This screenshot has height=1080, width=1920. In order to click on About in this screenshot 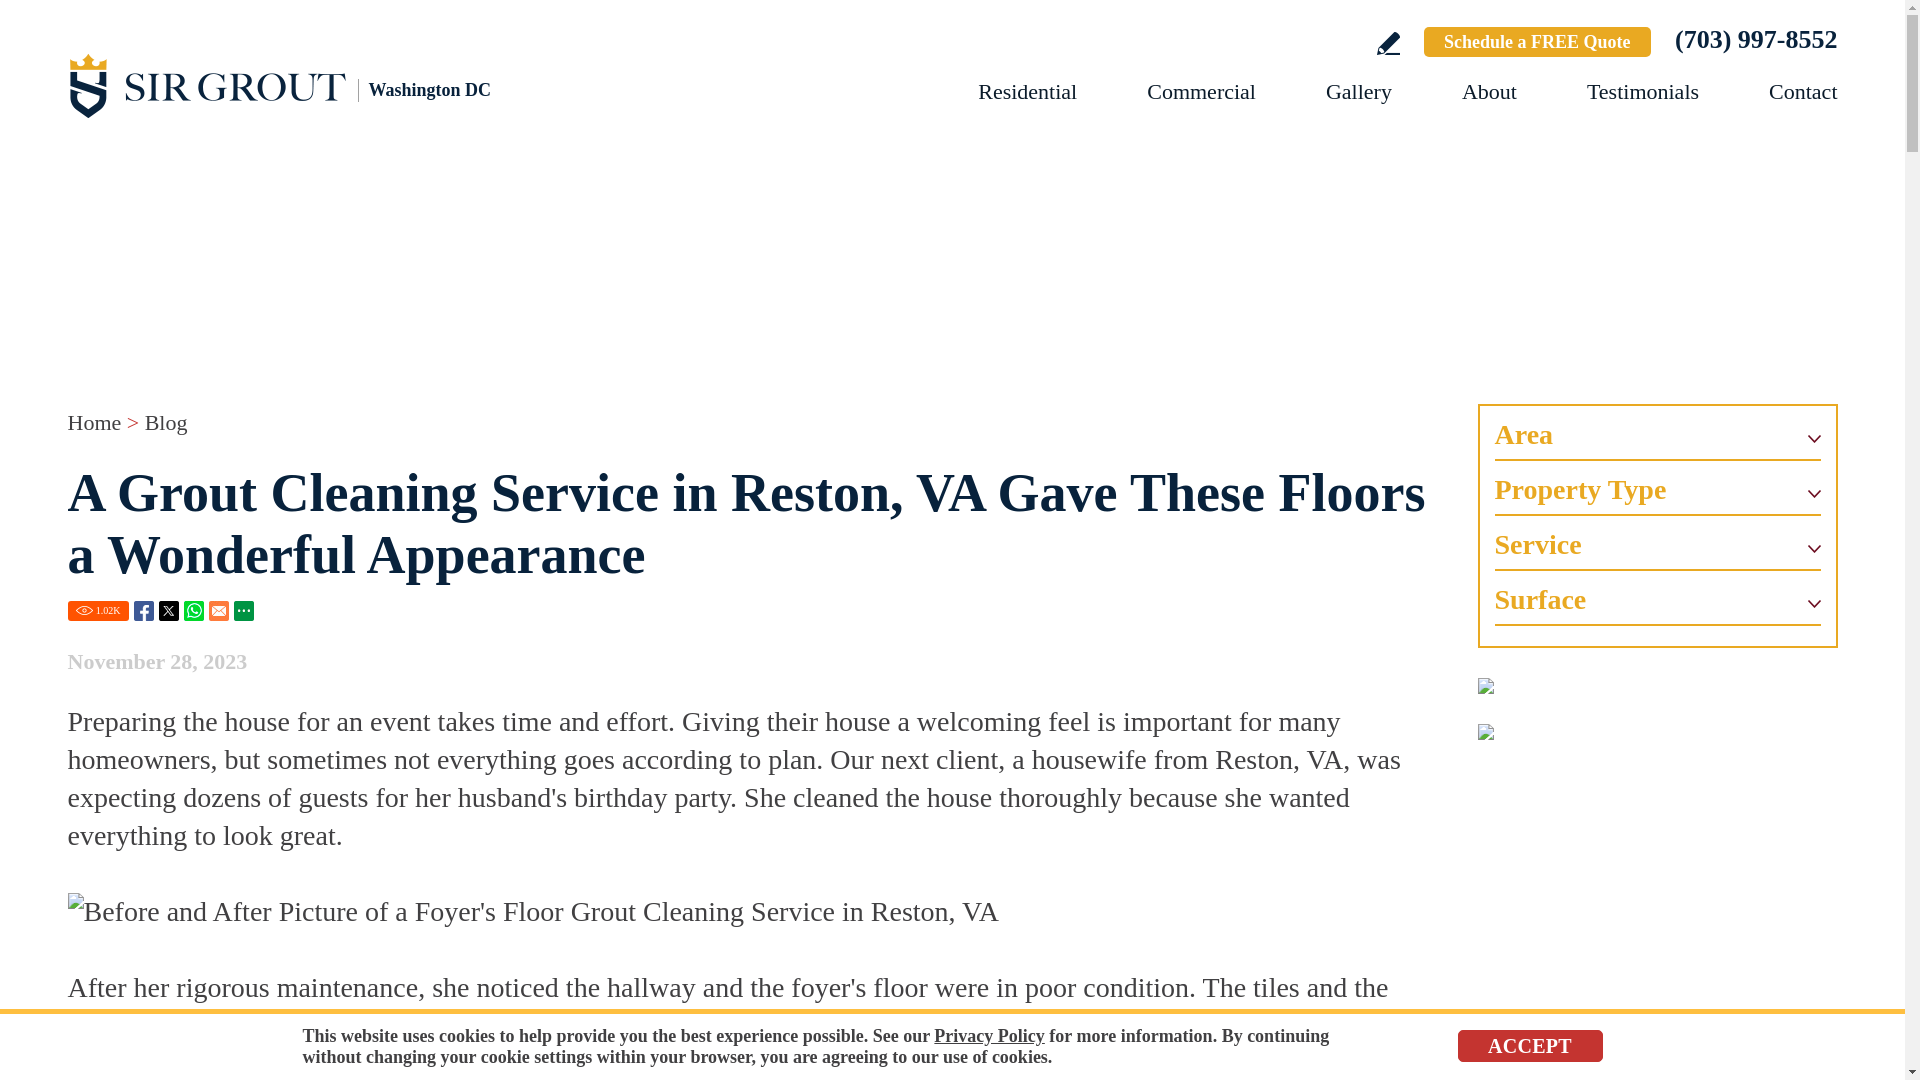, I will do `click(1488, 90)`.